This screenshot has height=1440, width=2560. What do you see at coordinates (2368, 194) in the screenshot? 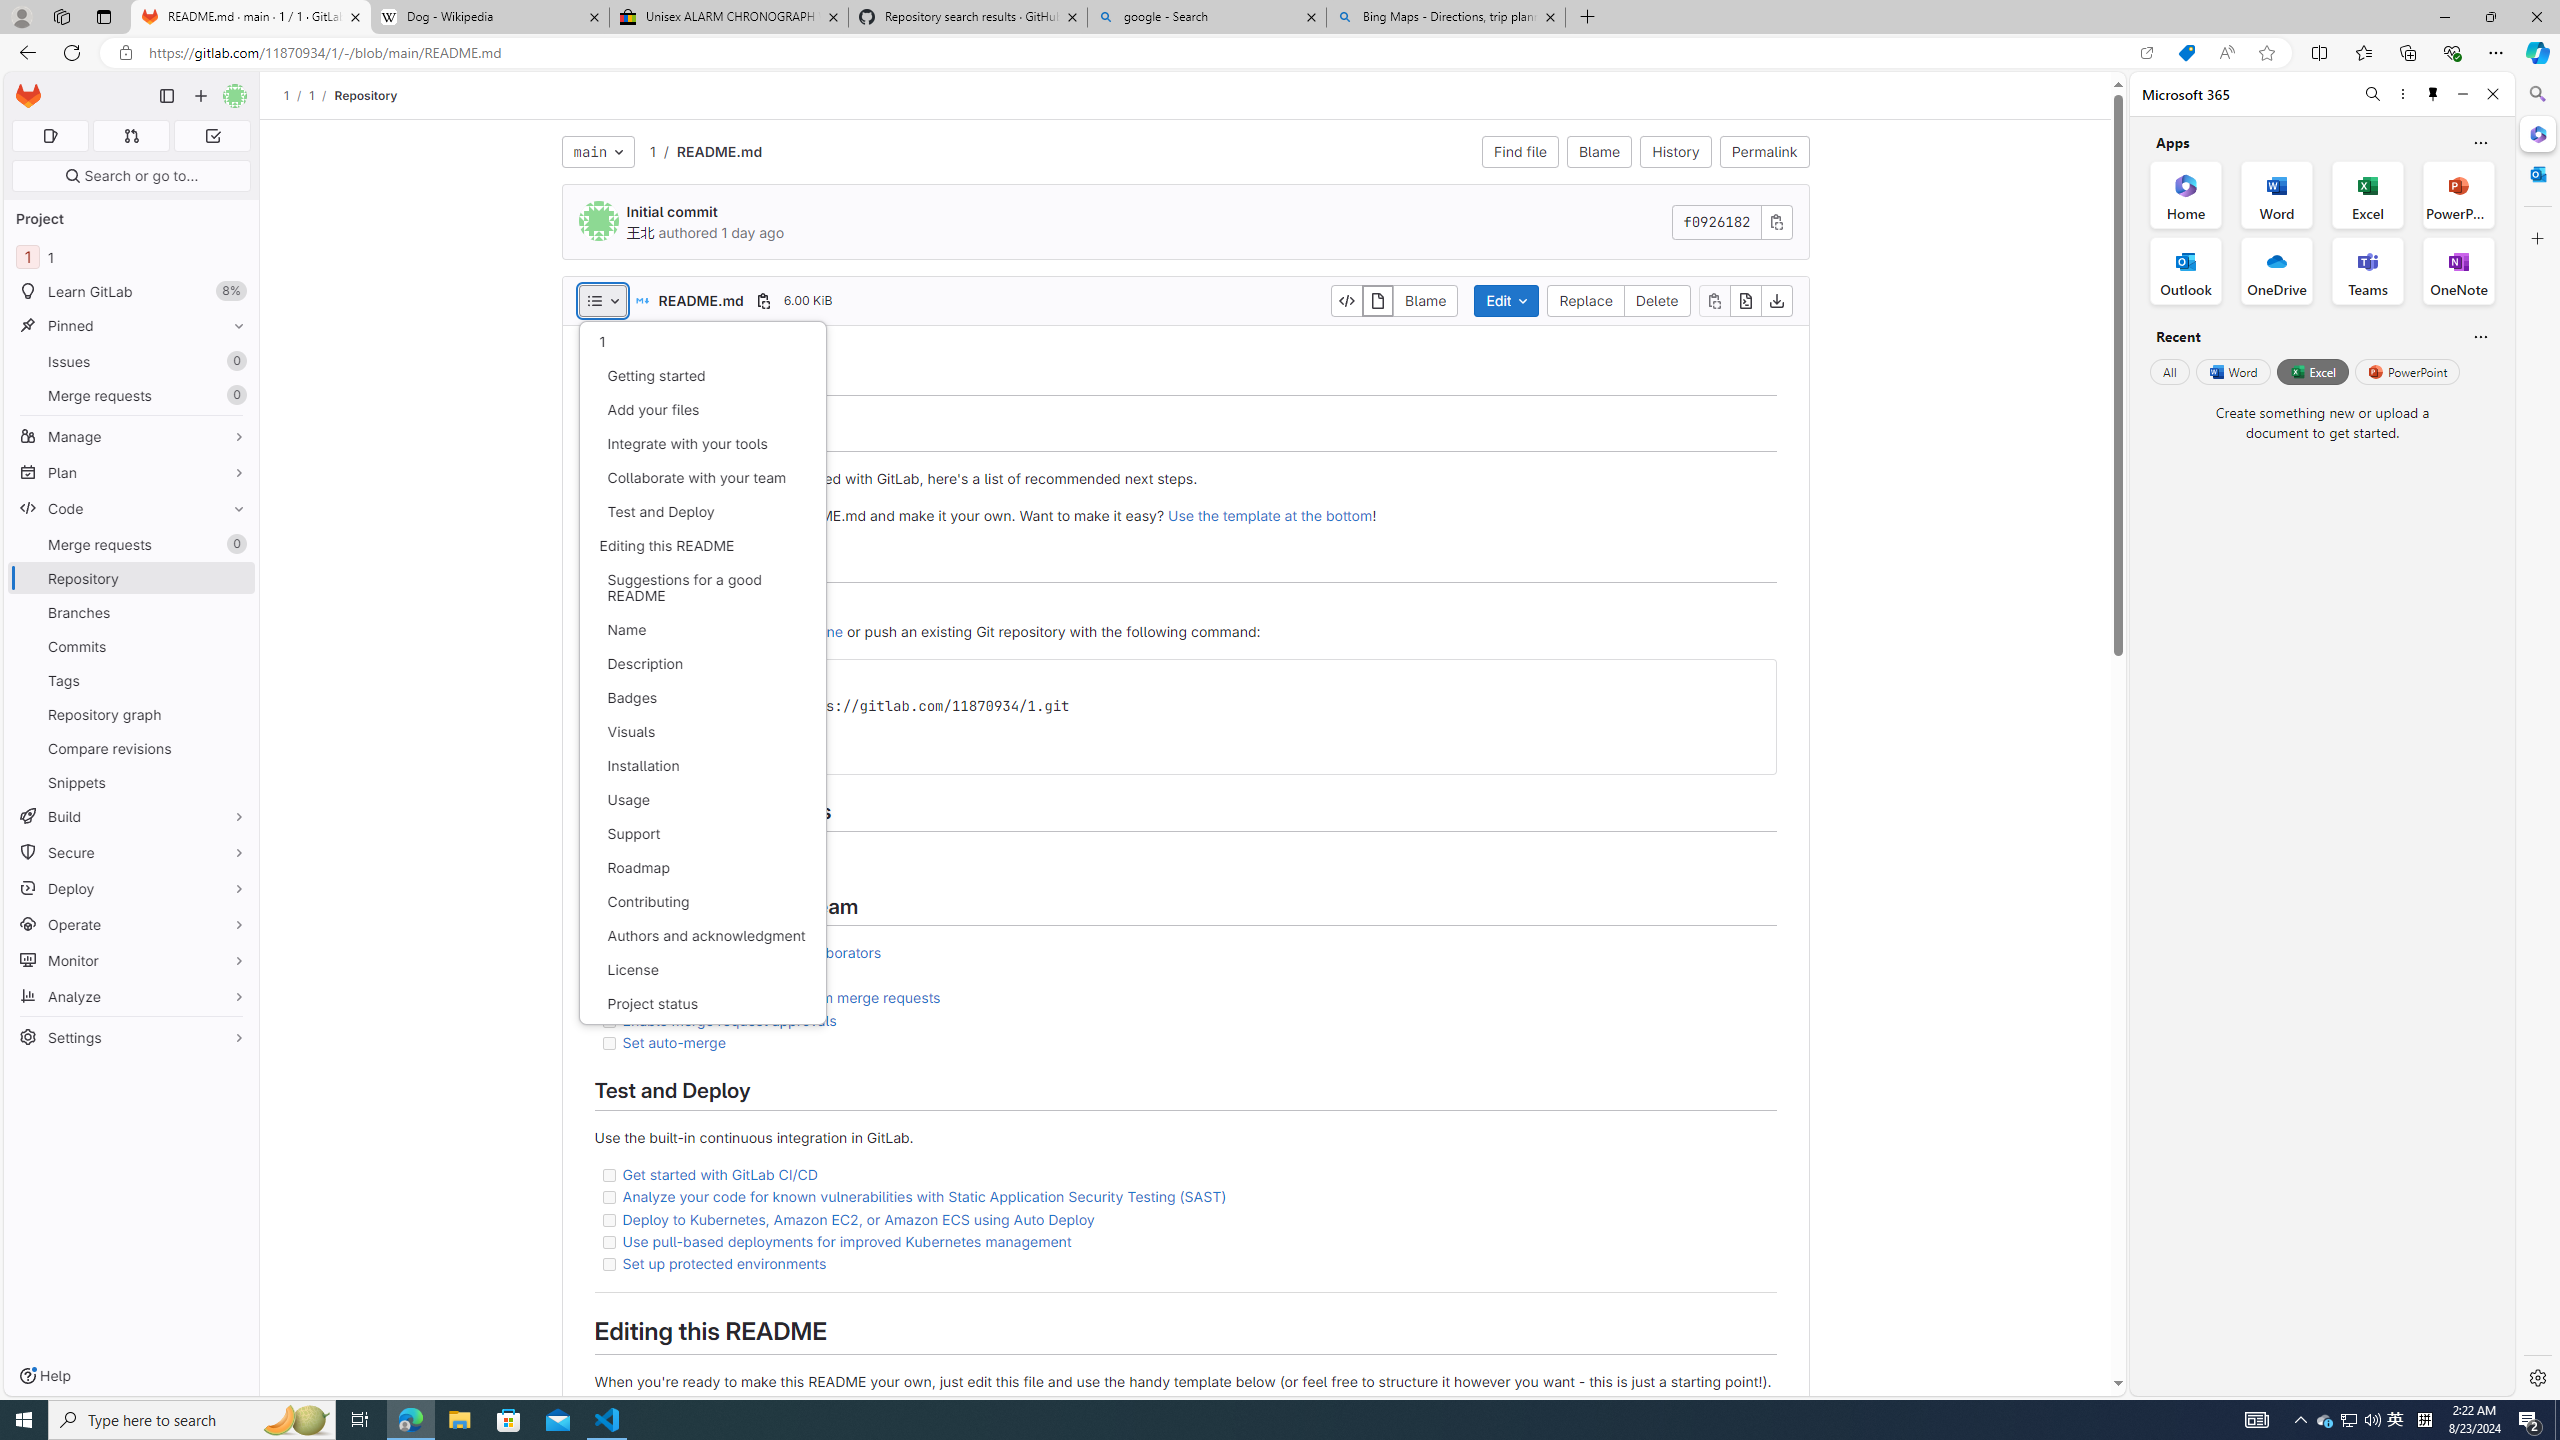
I see `Excel Office App` at bounding box center [2368, 194].